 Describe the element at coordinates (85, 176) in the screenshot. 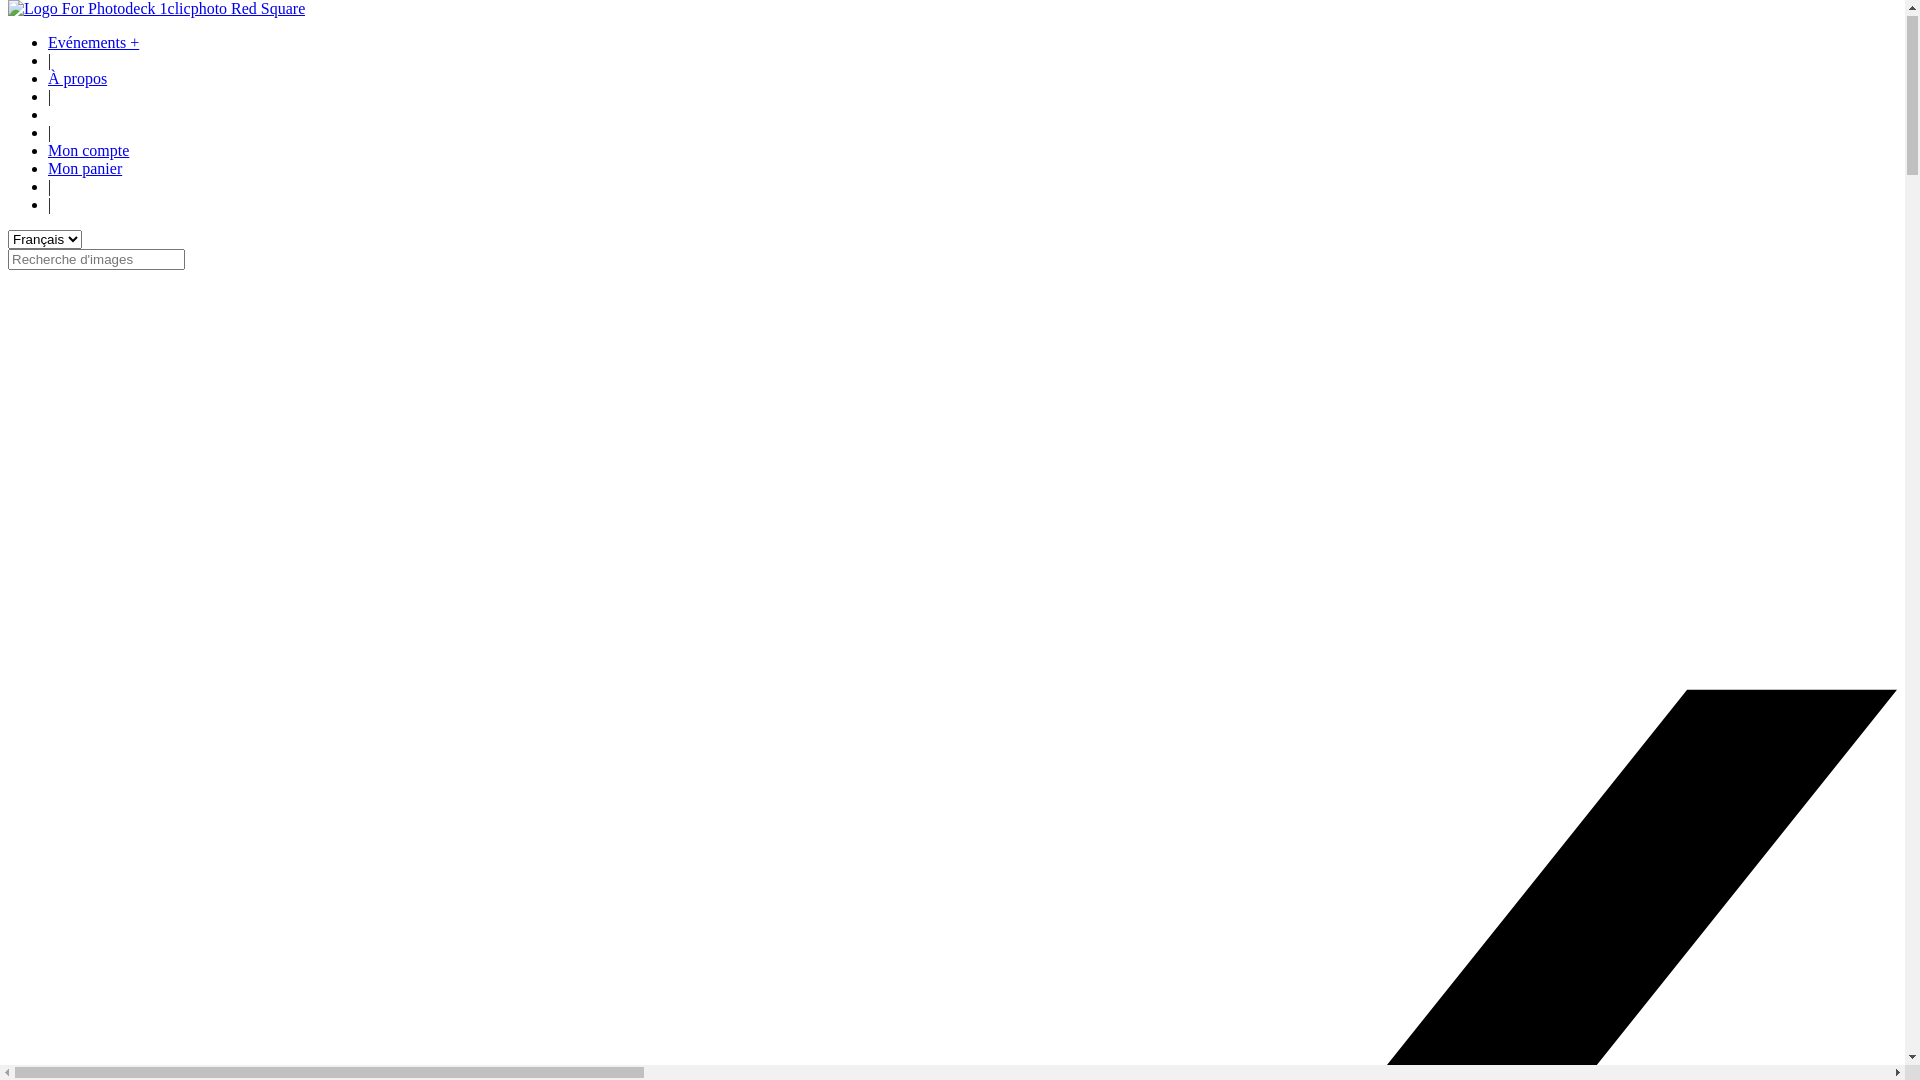

I see `Mon panier` at that location.